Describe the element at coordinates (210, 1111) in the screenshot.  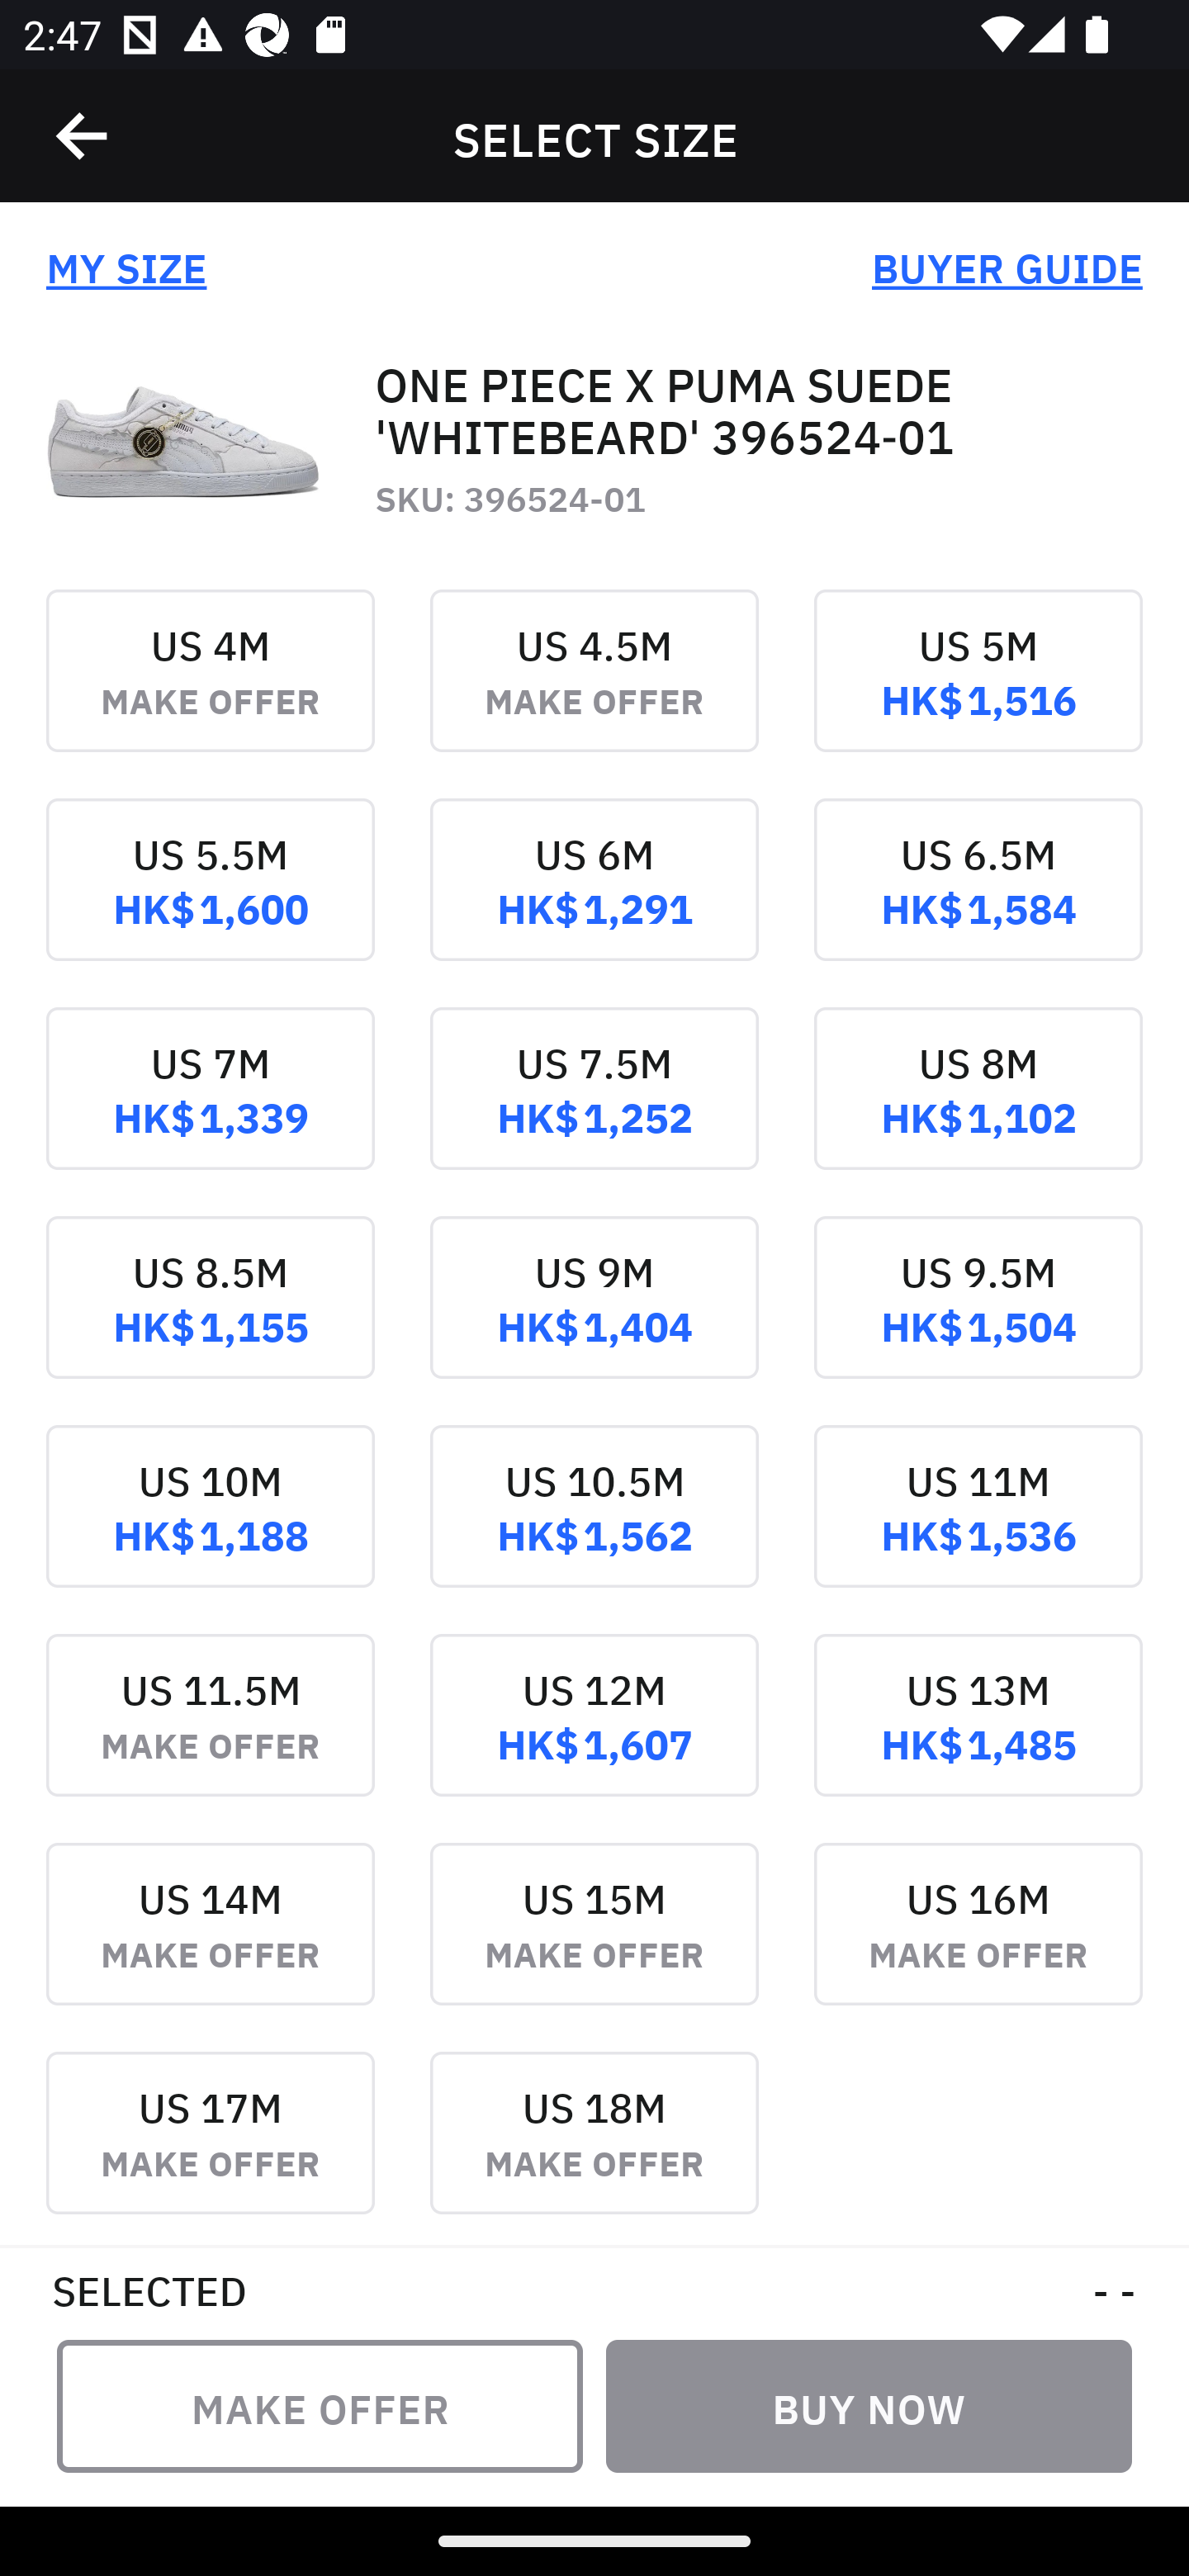
I see `US 7M HK$ 1,339` at that location.